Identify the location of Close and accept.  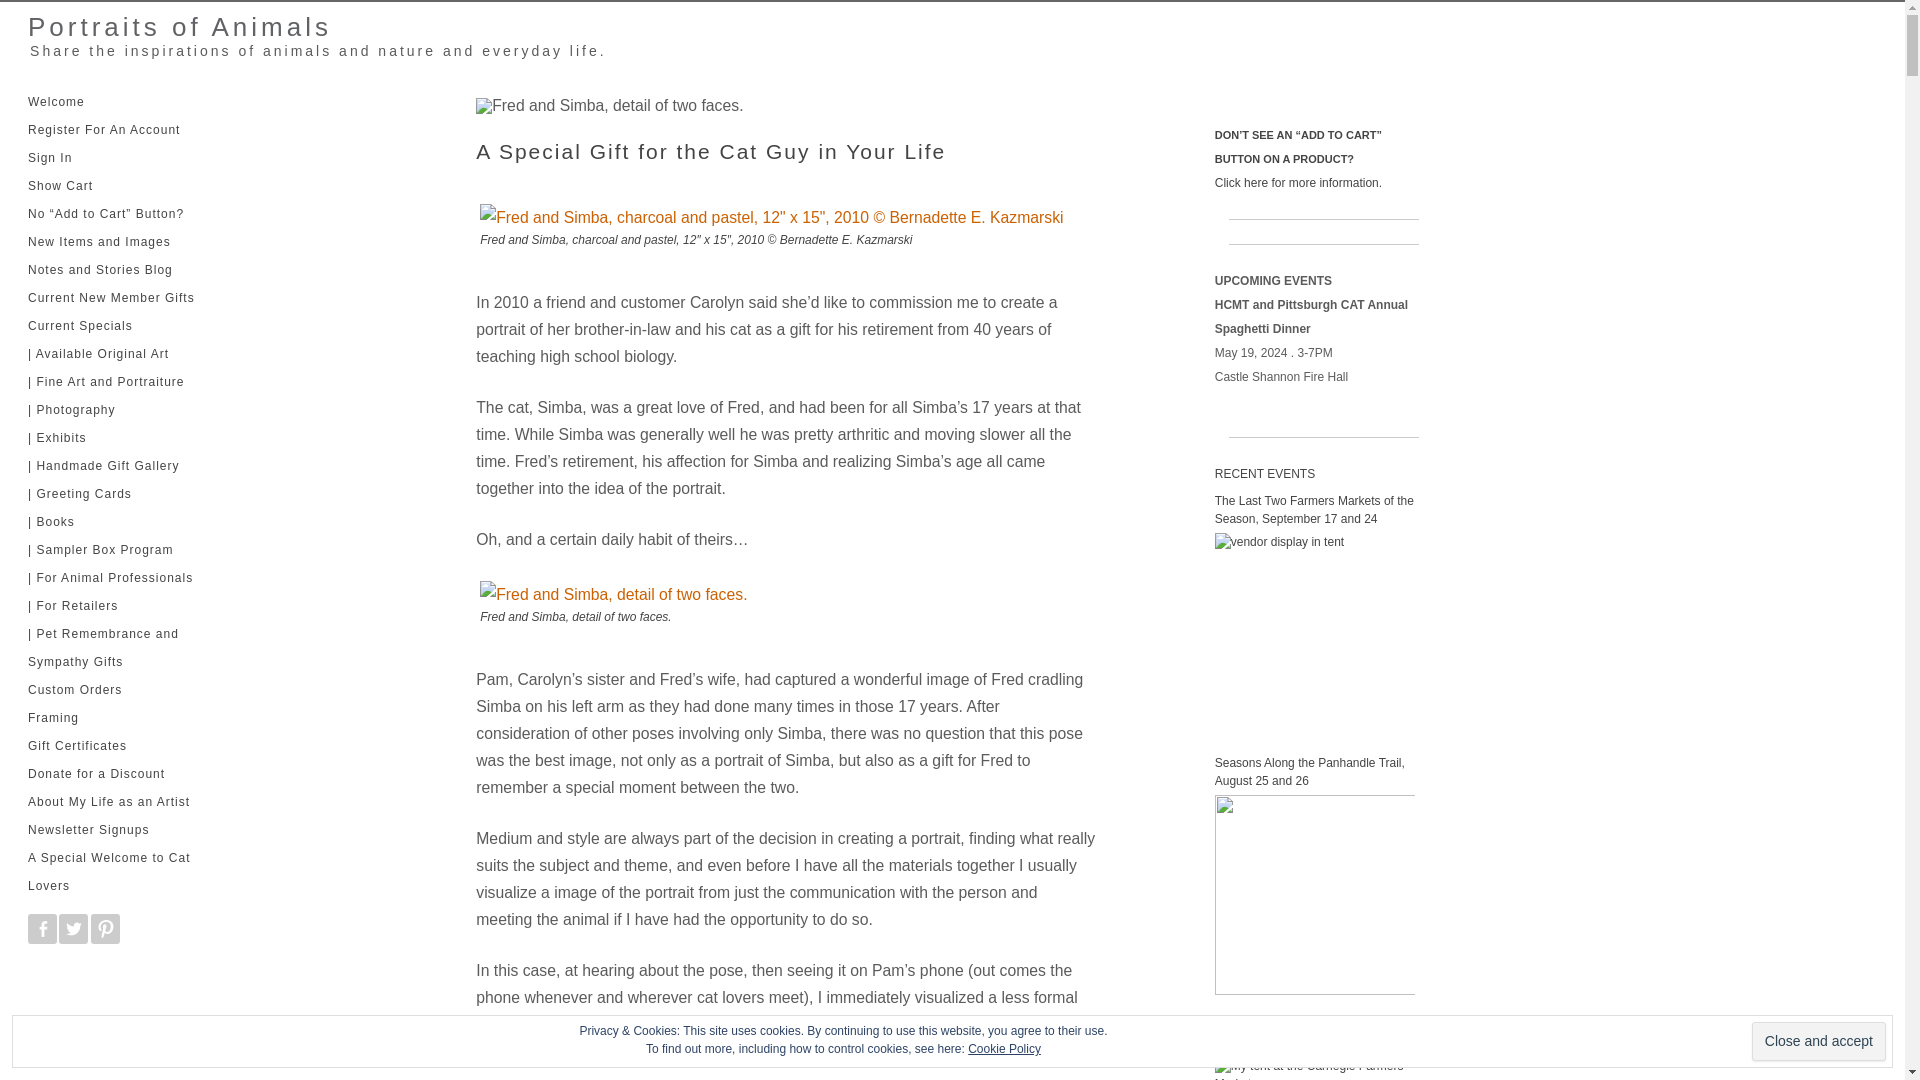
(1818, 1040).